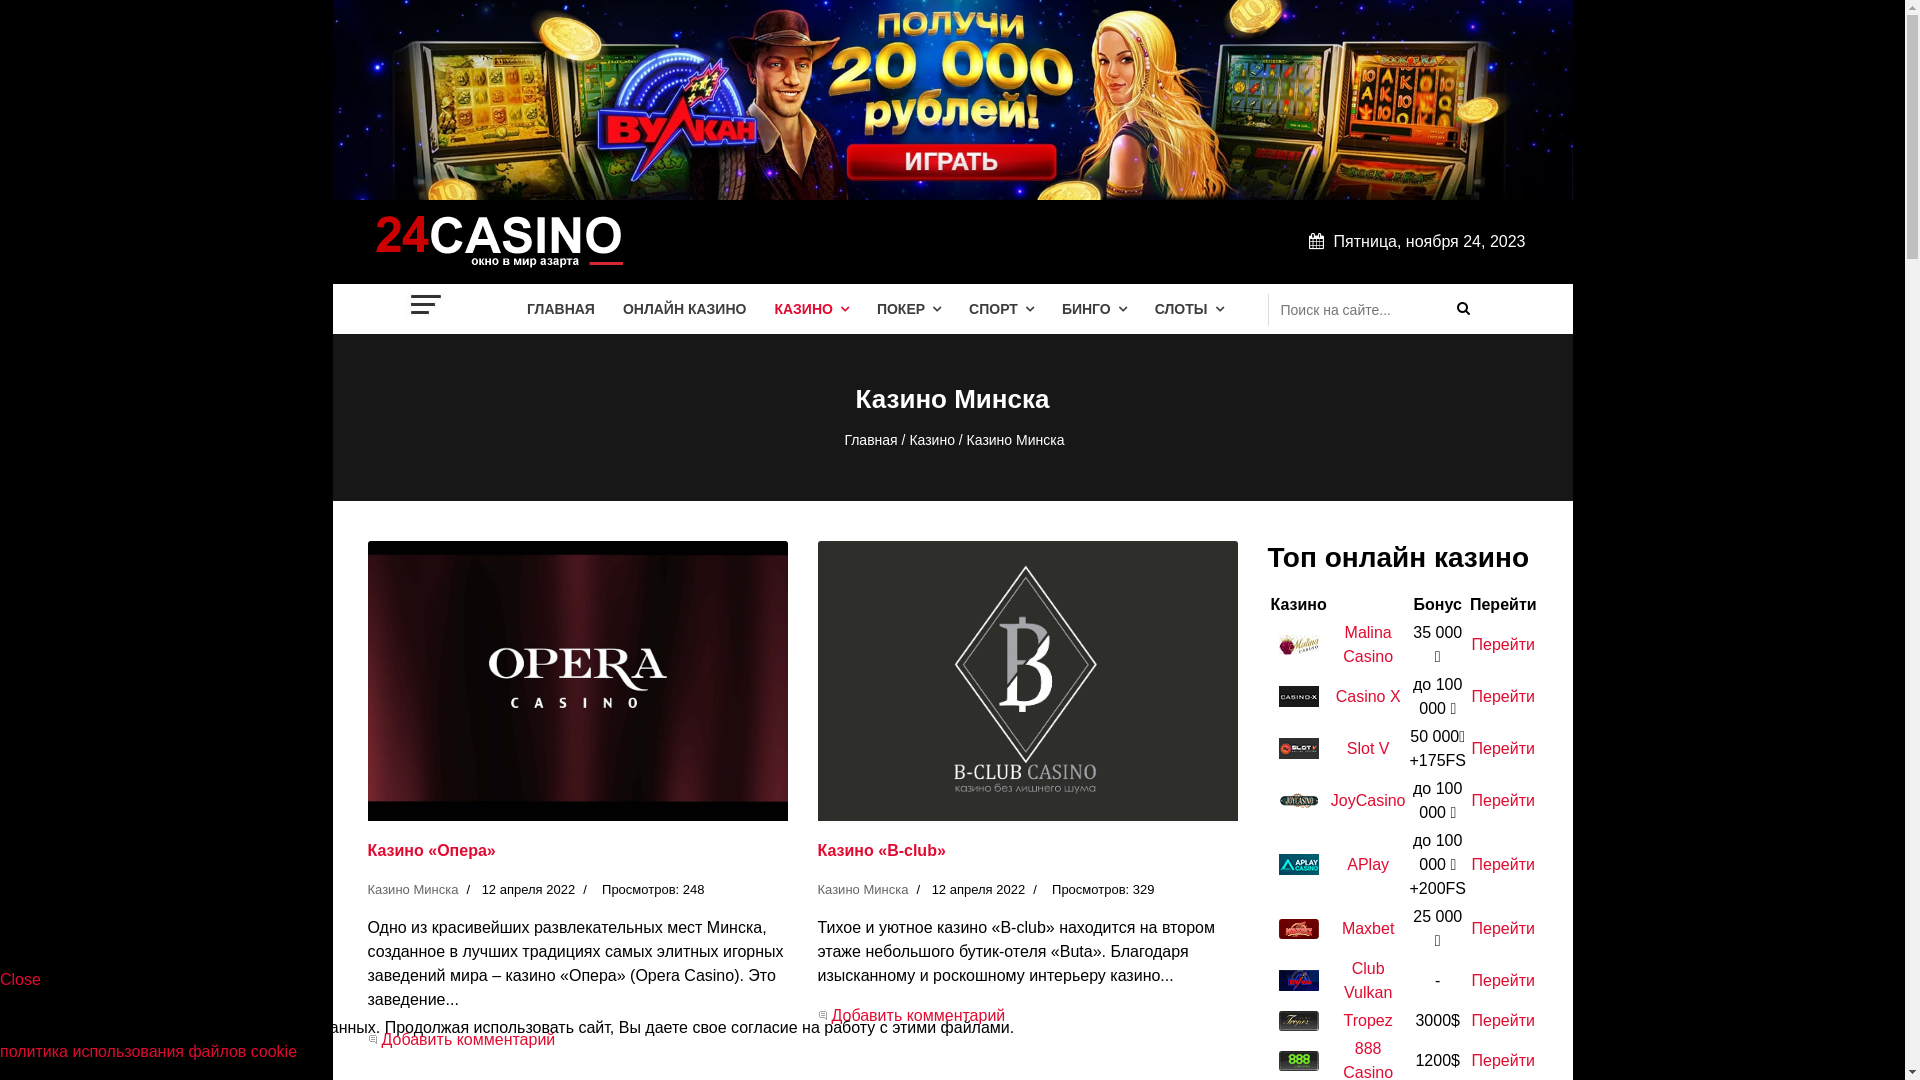  What do you see at coordinates (1368, 800) in the screenshot?
I see `JoyCasino` at bounding box center [1368, 800].